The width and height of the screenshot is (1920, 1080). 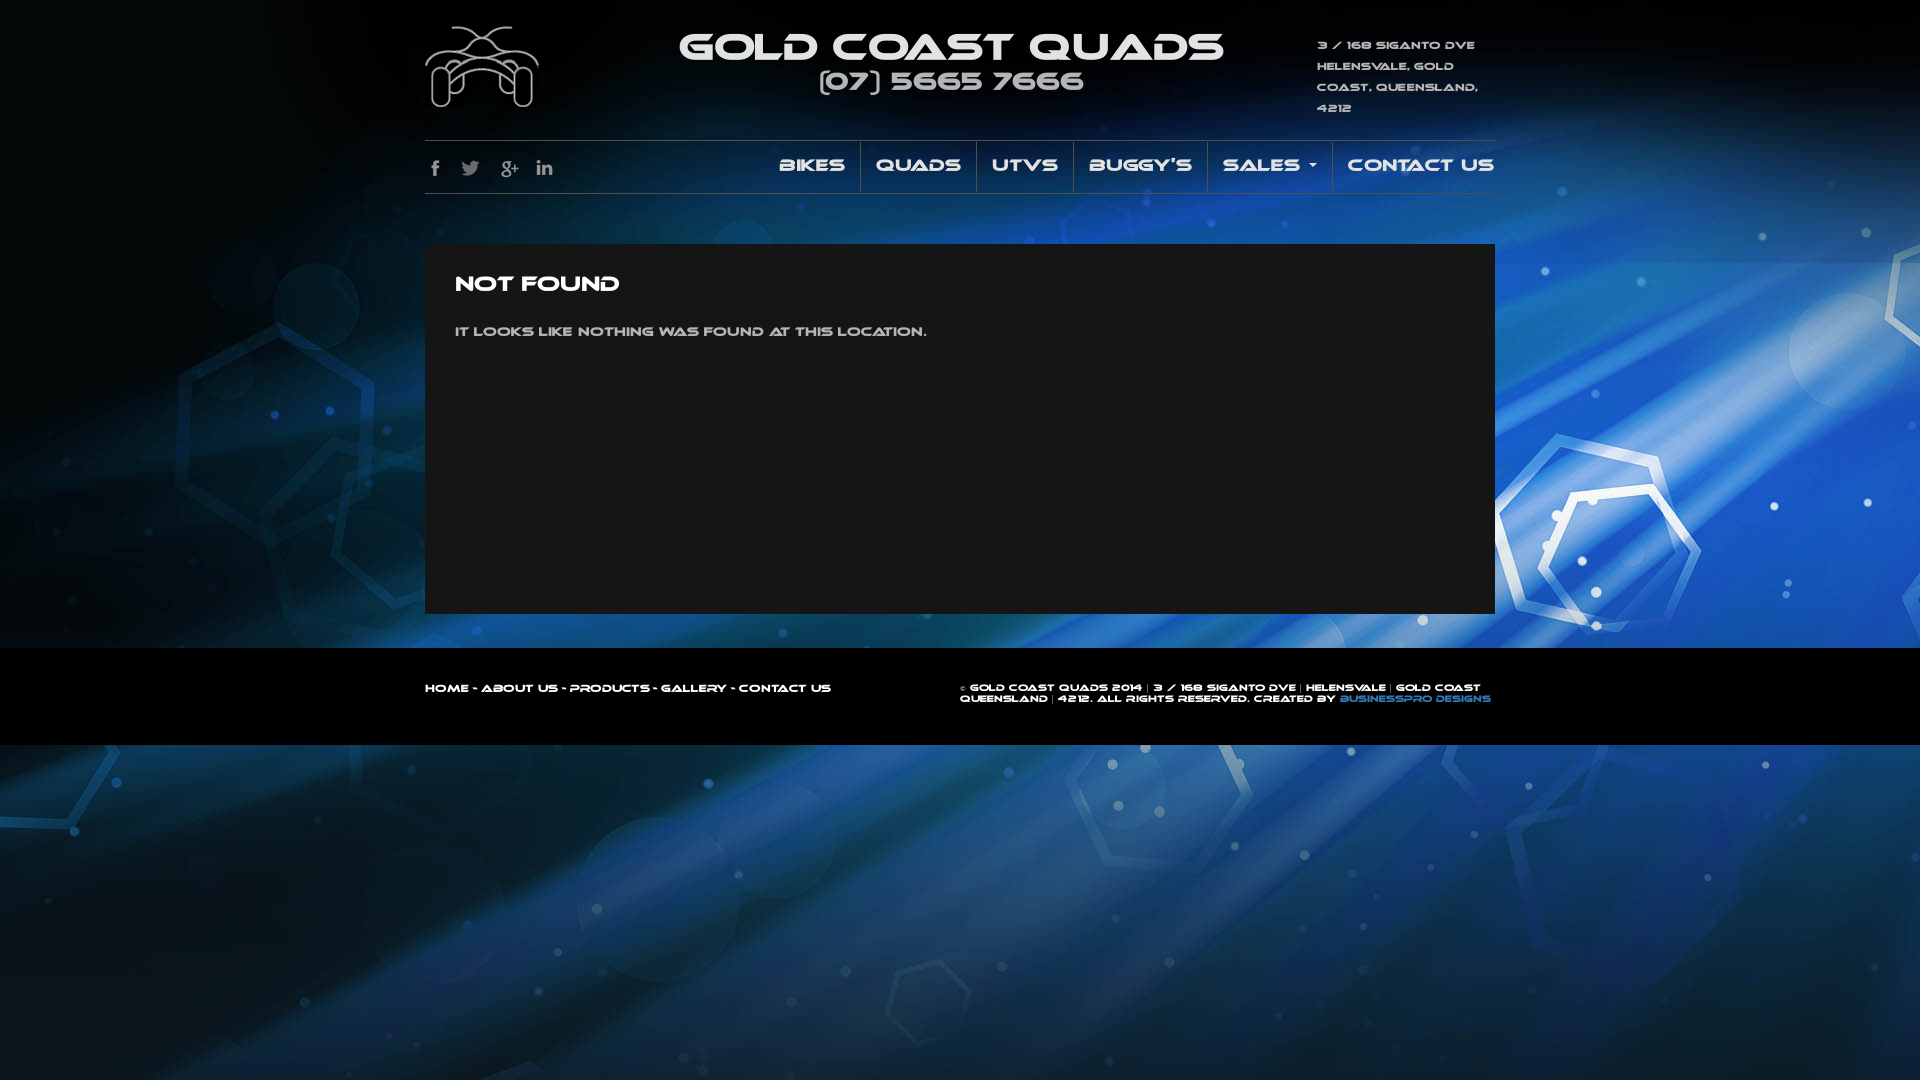 I want to click on Contact Us, so click(x=1414, y=167).